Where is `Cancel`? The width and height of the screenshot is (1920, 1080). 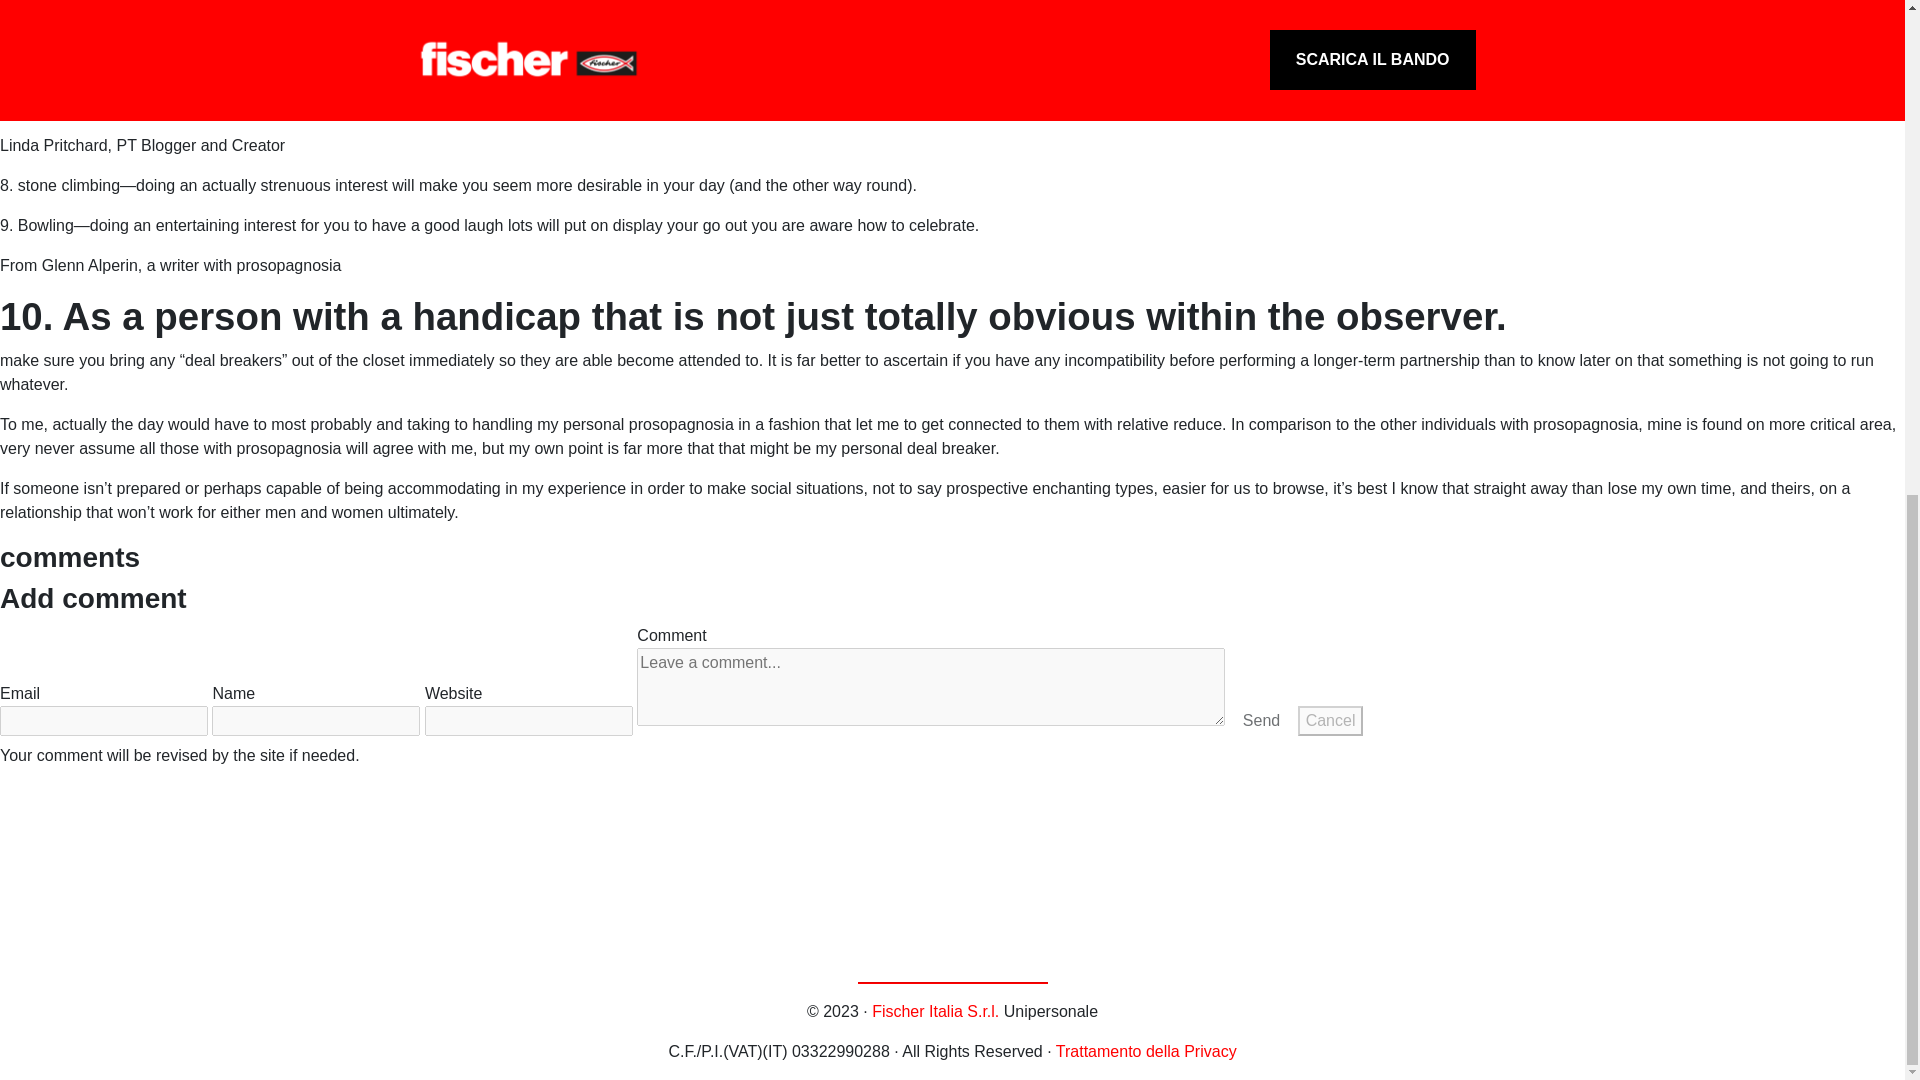
Cancel is located at coordinates (1330, 720).